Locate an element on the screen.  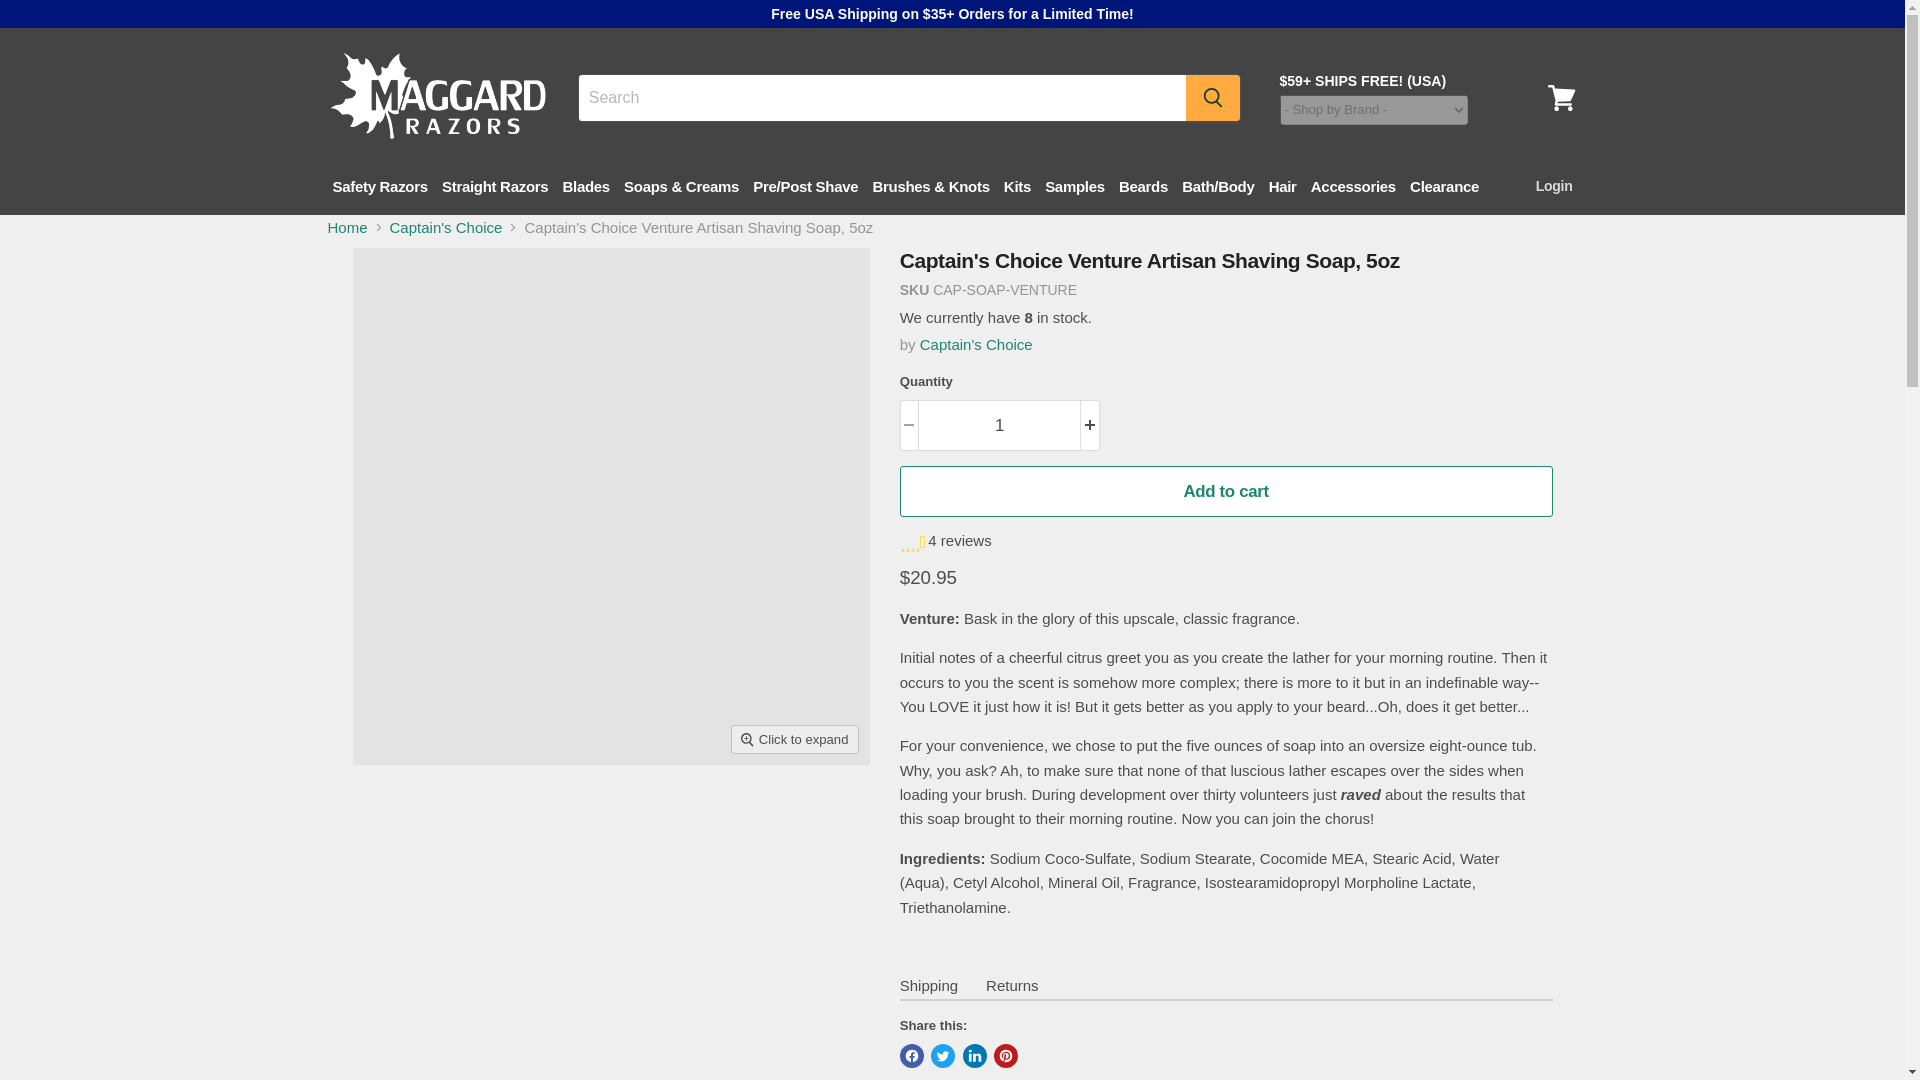
Straight Razors is located at coordinates (494, 186).